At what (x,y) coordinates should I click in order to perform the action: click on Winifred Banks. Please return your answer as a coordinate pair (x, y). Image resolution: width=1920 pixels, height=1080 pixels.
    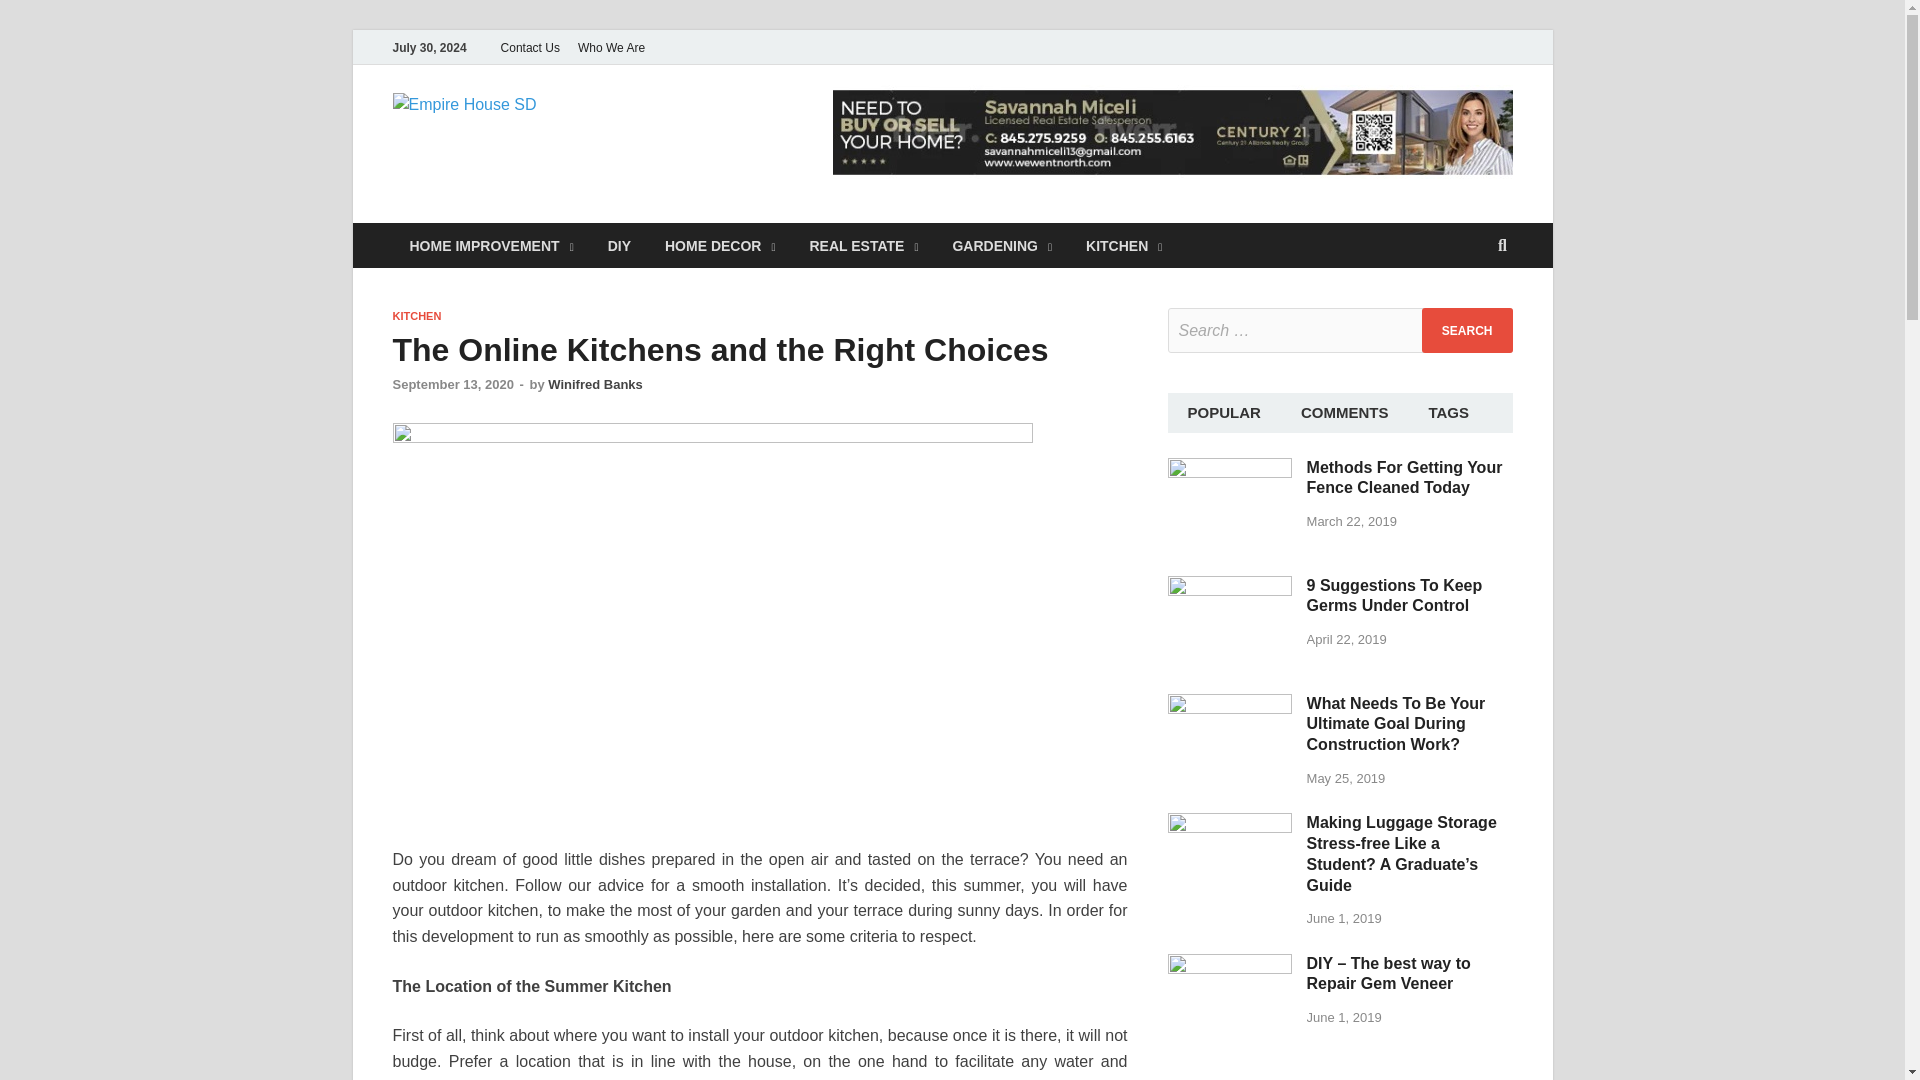
    Looking at the image, I should click on (595, 384).